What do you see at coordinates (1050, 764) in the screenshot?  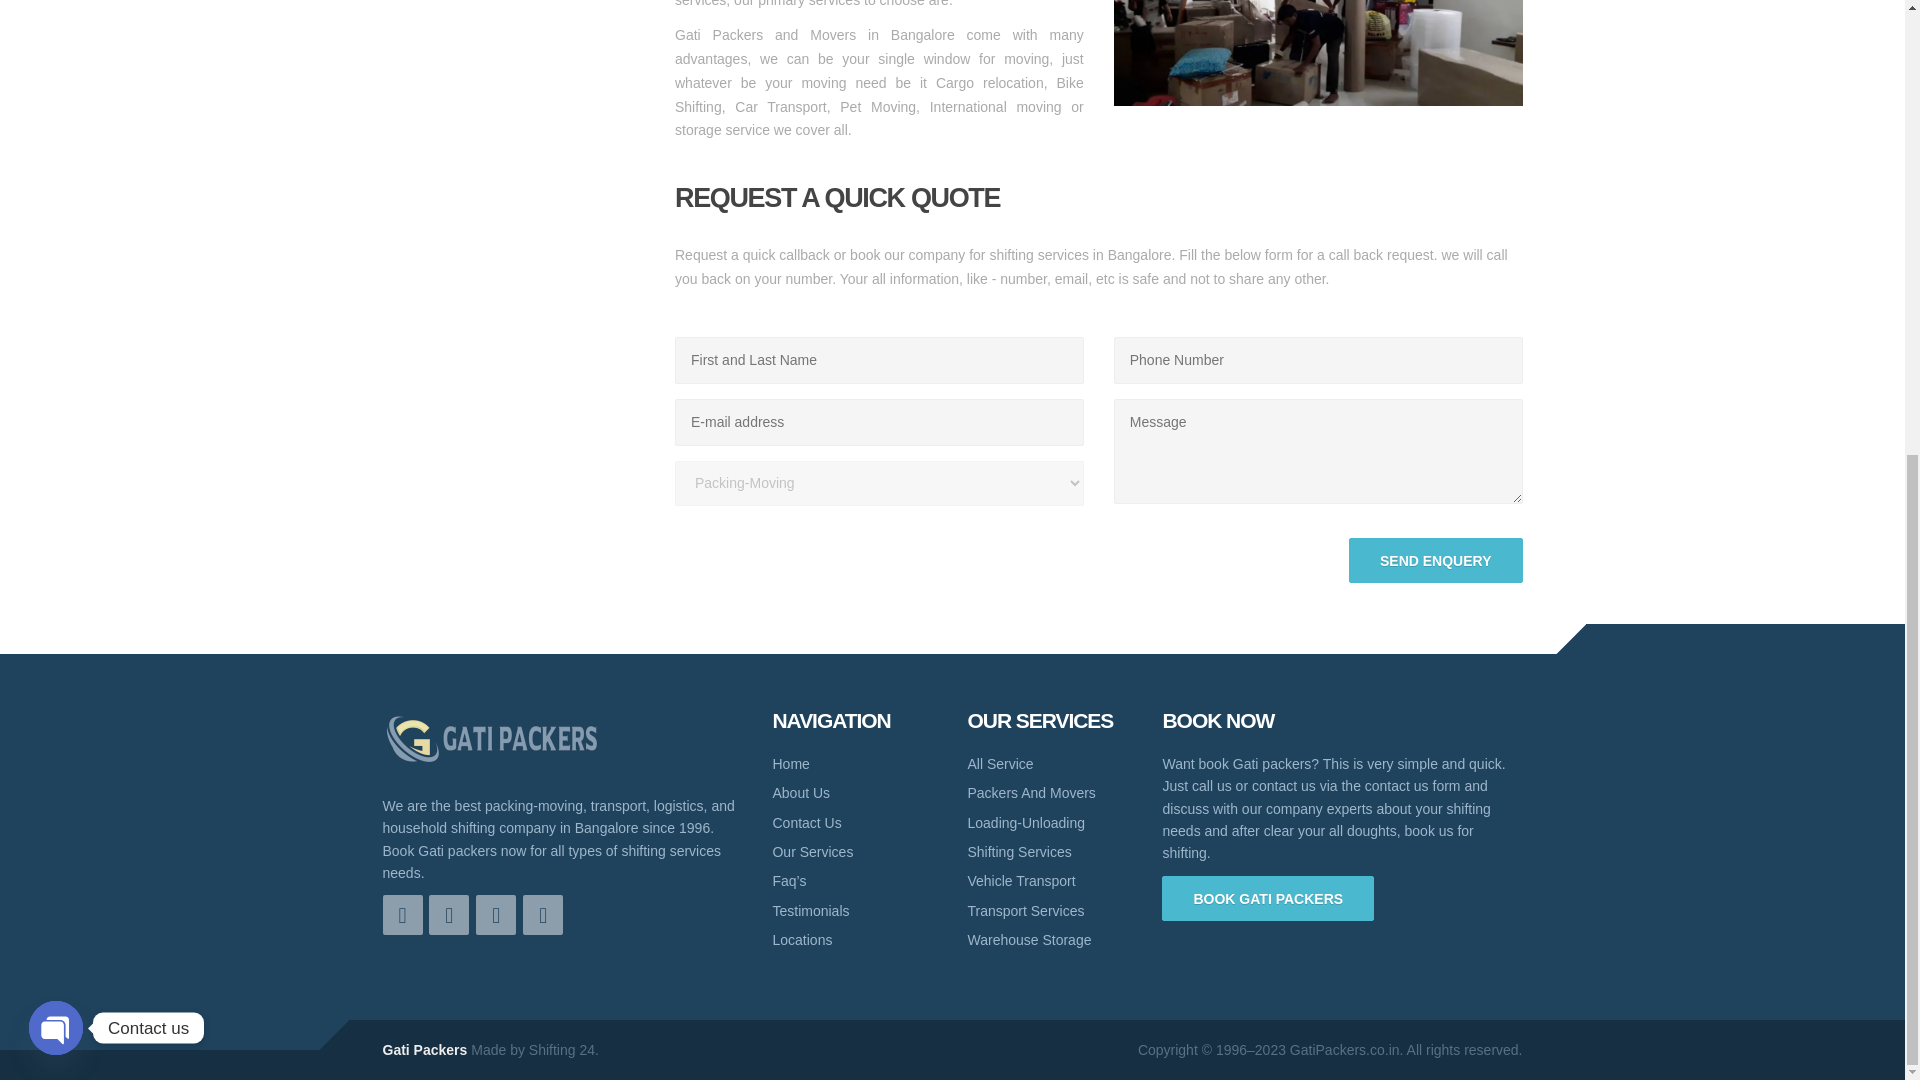 I see `All Service` at bounding box center [1050, 764].